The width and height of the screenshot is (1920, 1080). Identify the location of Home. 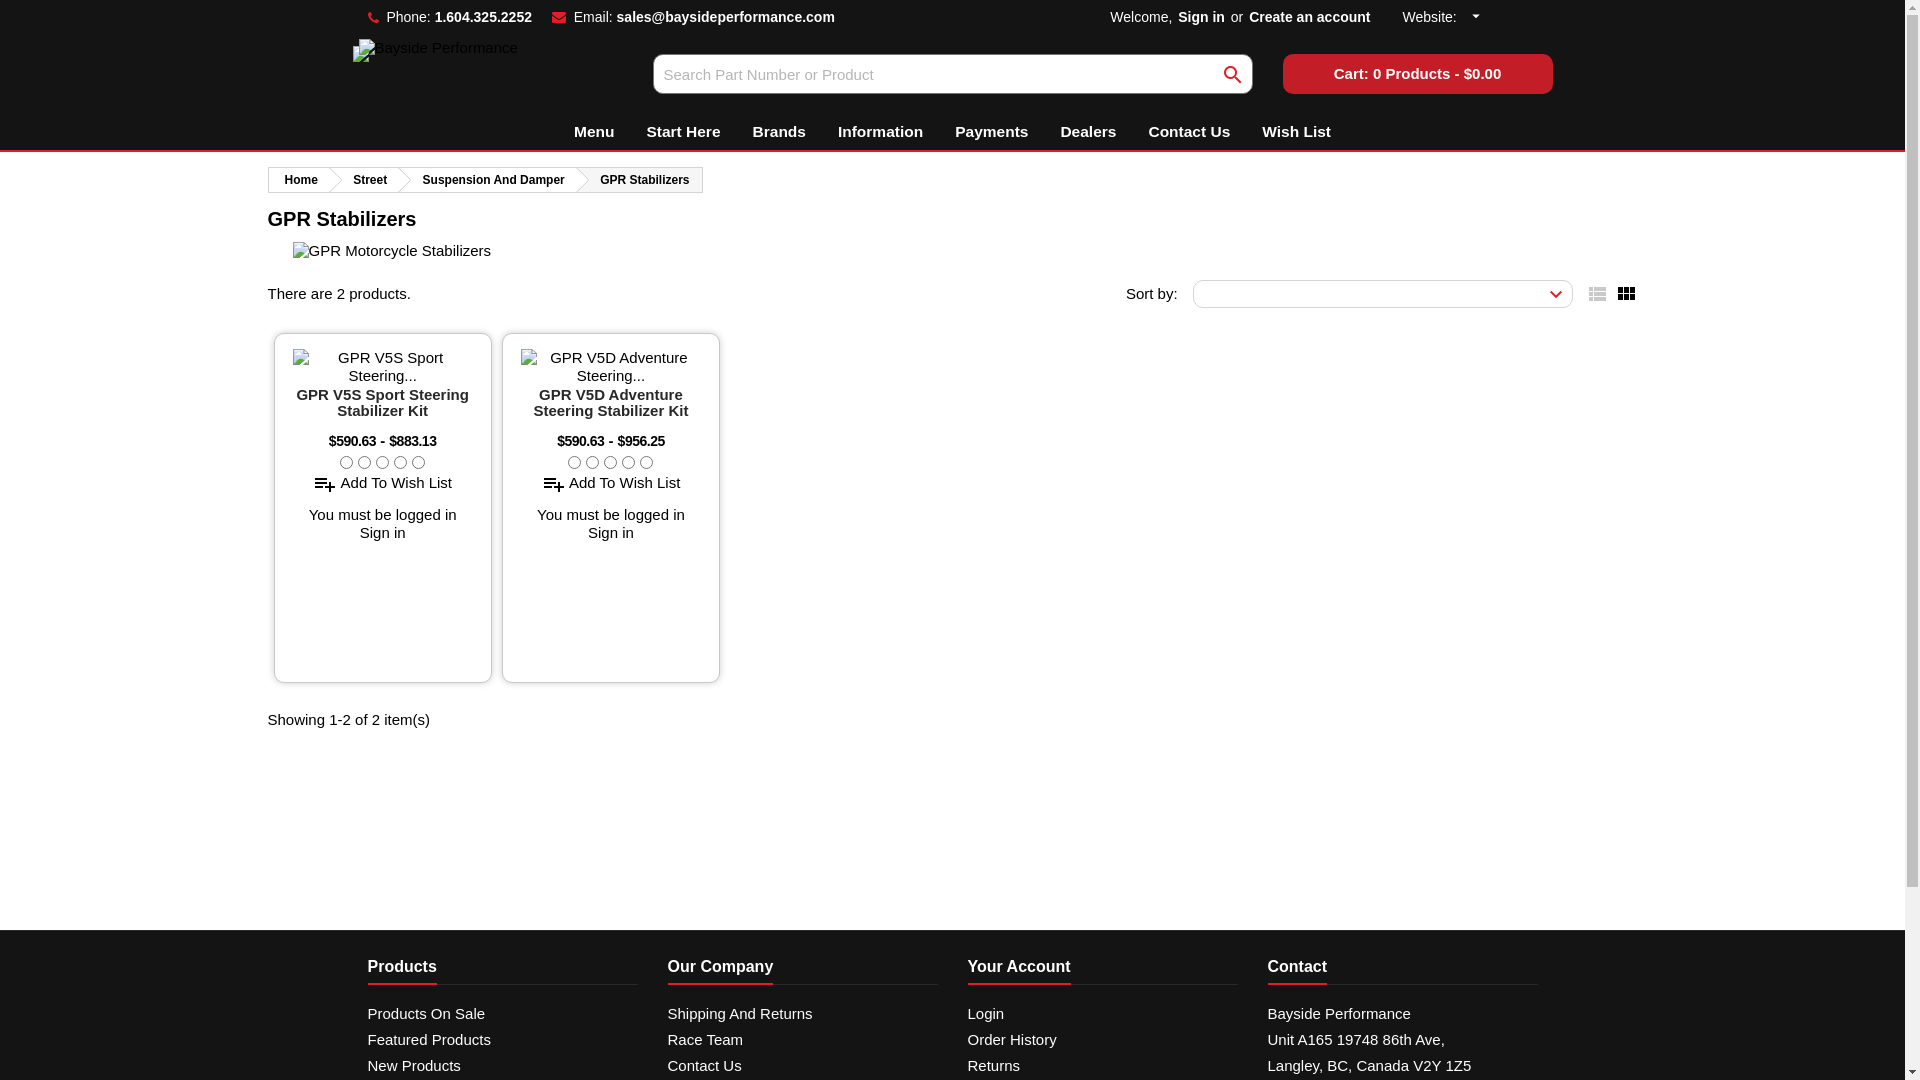
(298, 180).